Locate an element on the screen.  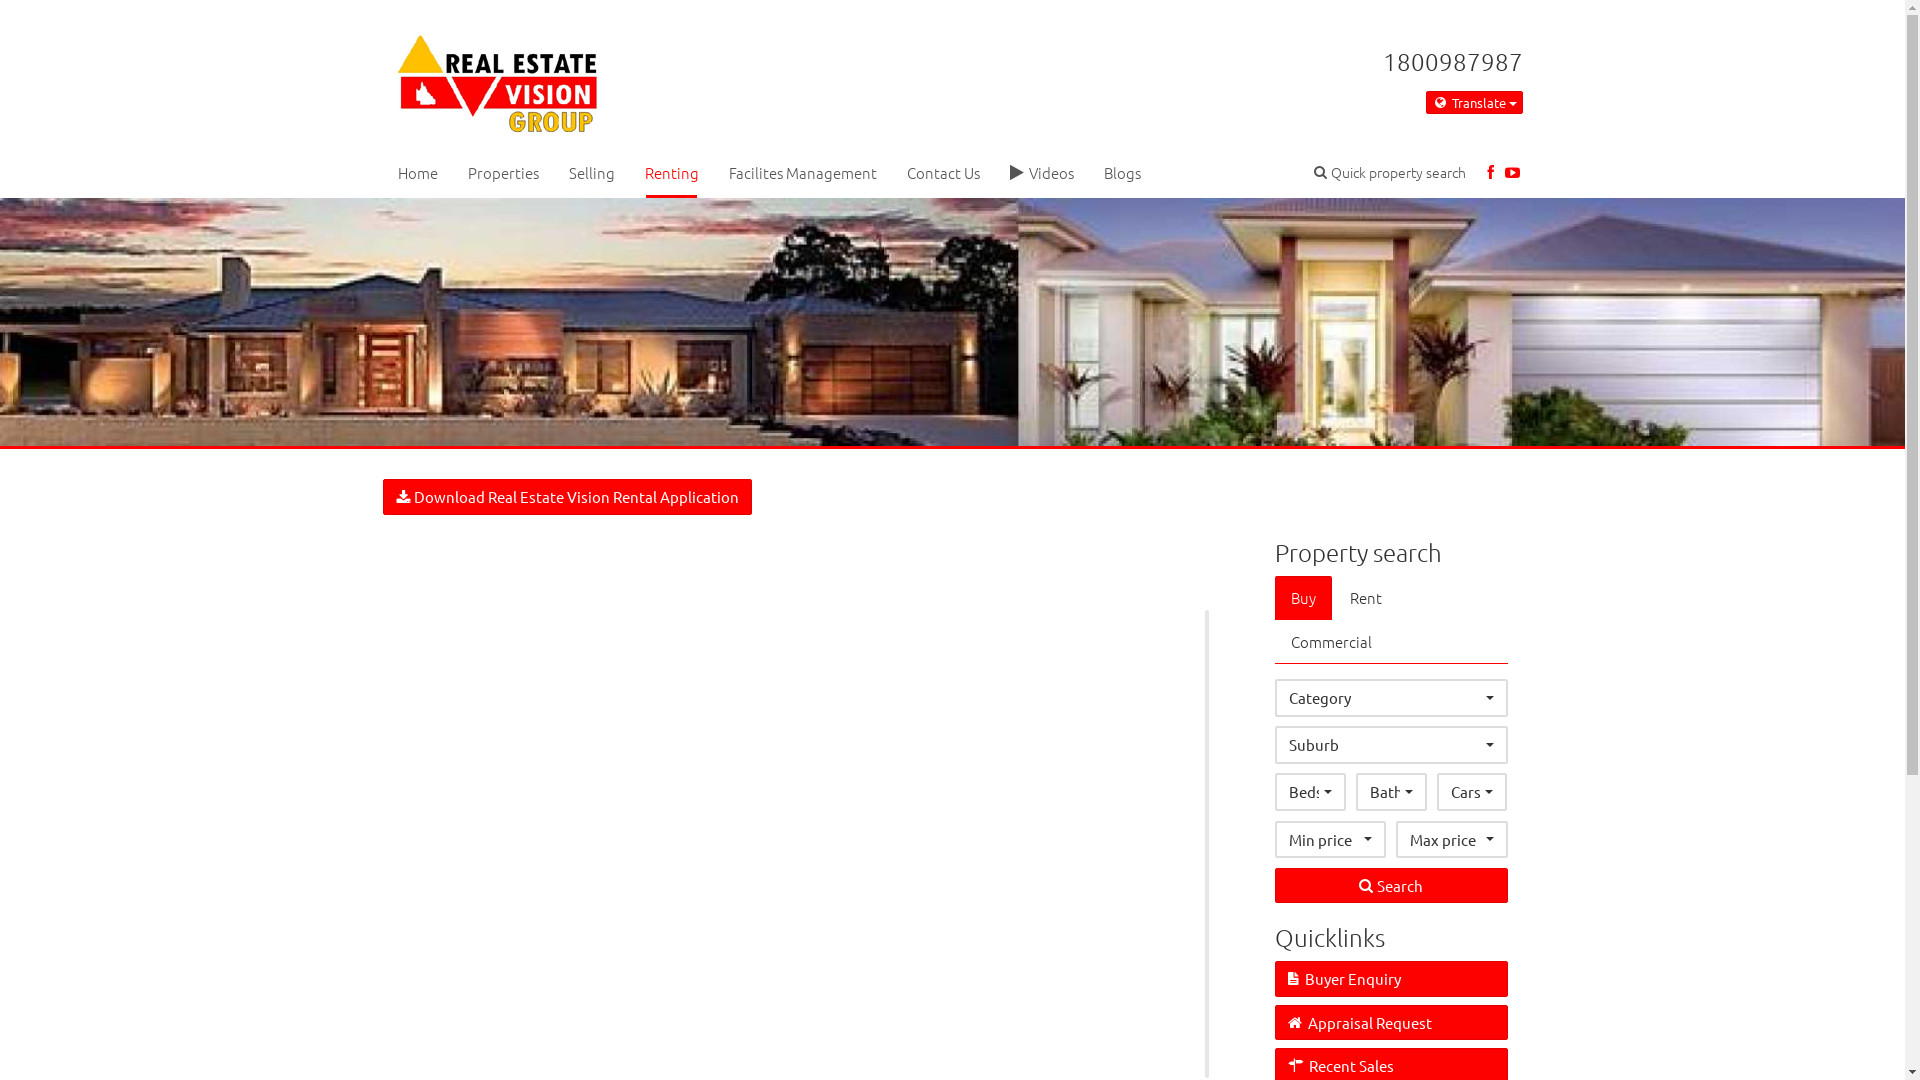
Rent is located at coordinates (1366, 598).